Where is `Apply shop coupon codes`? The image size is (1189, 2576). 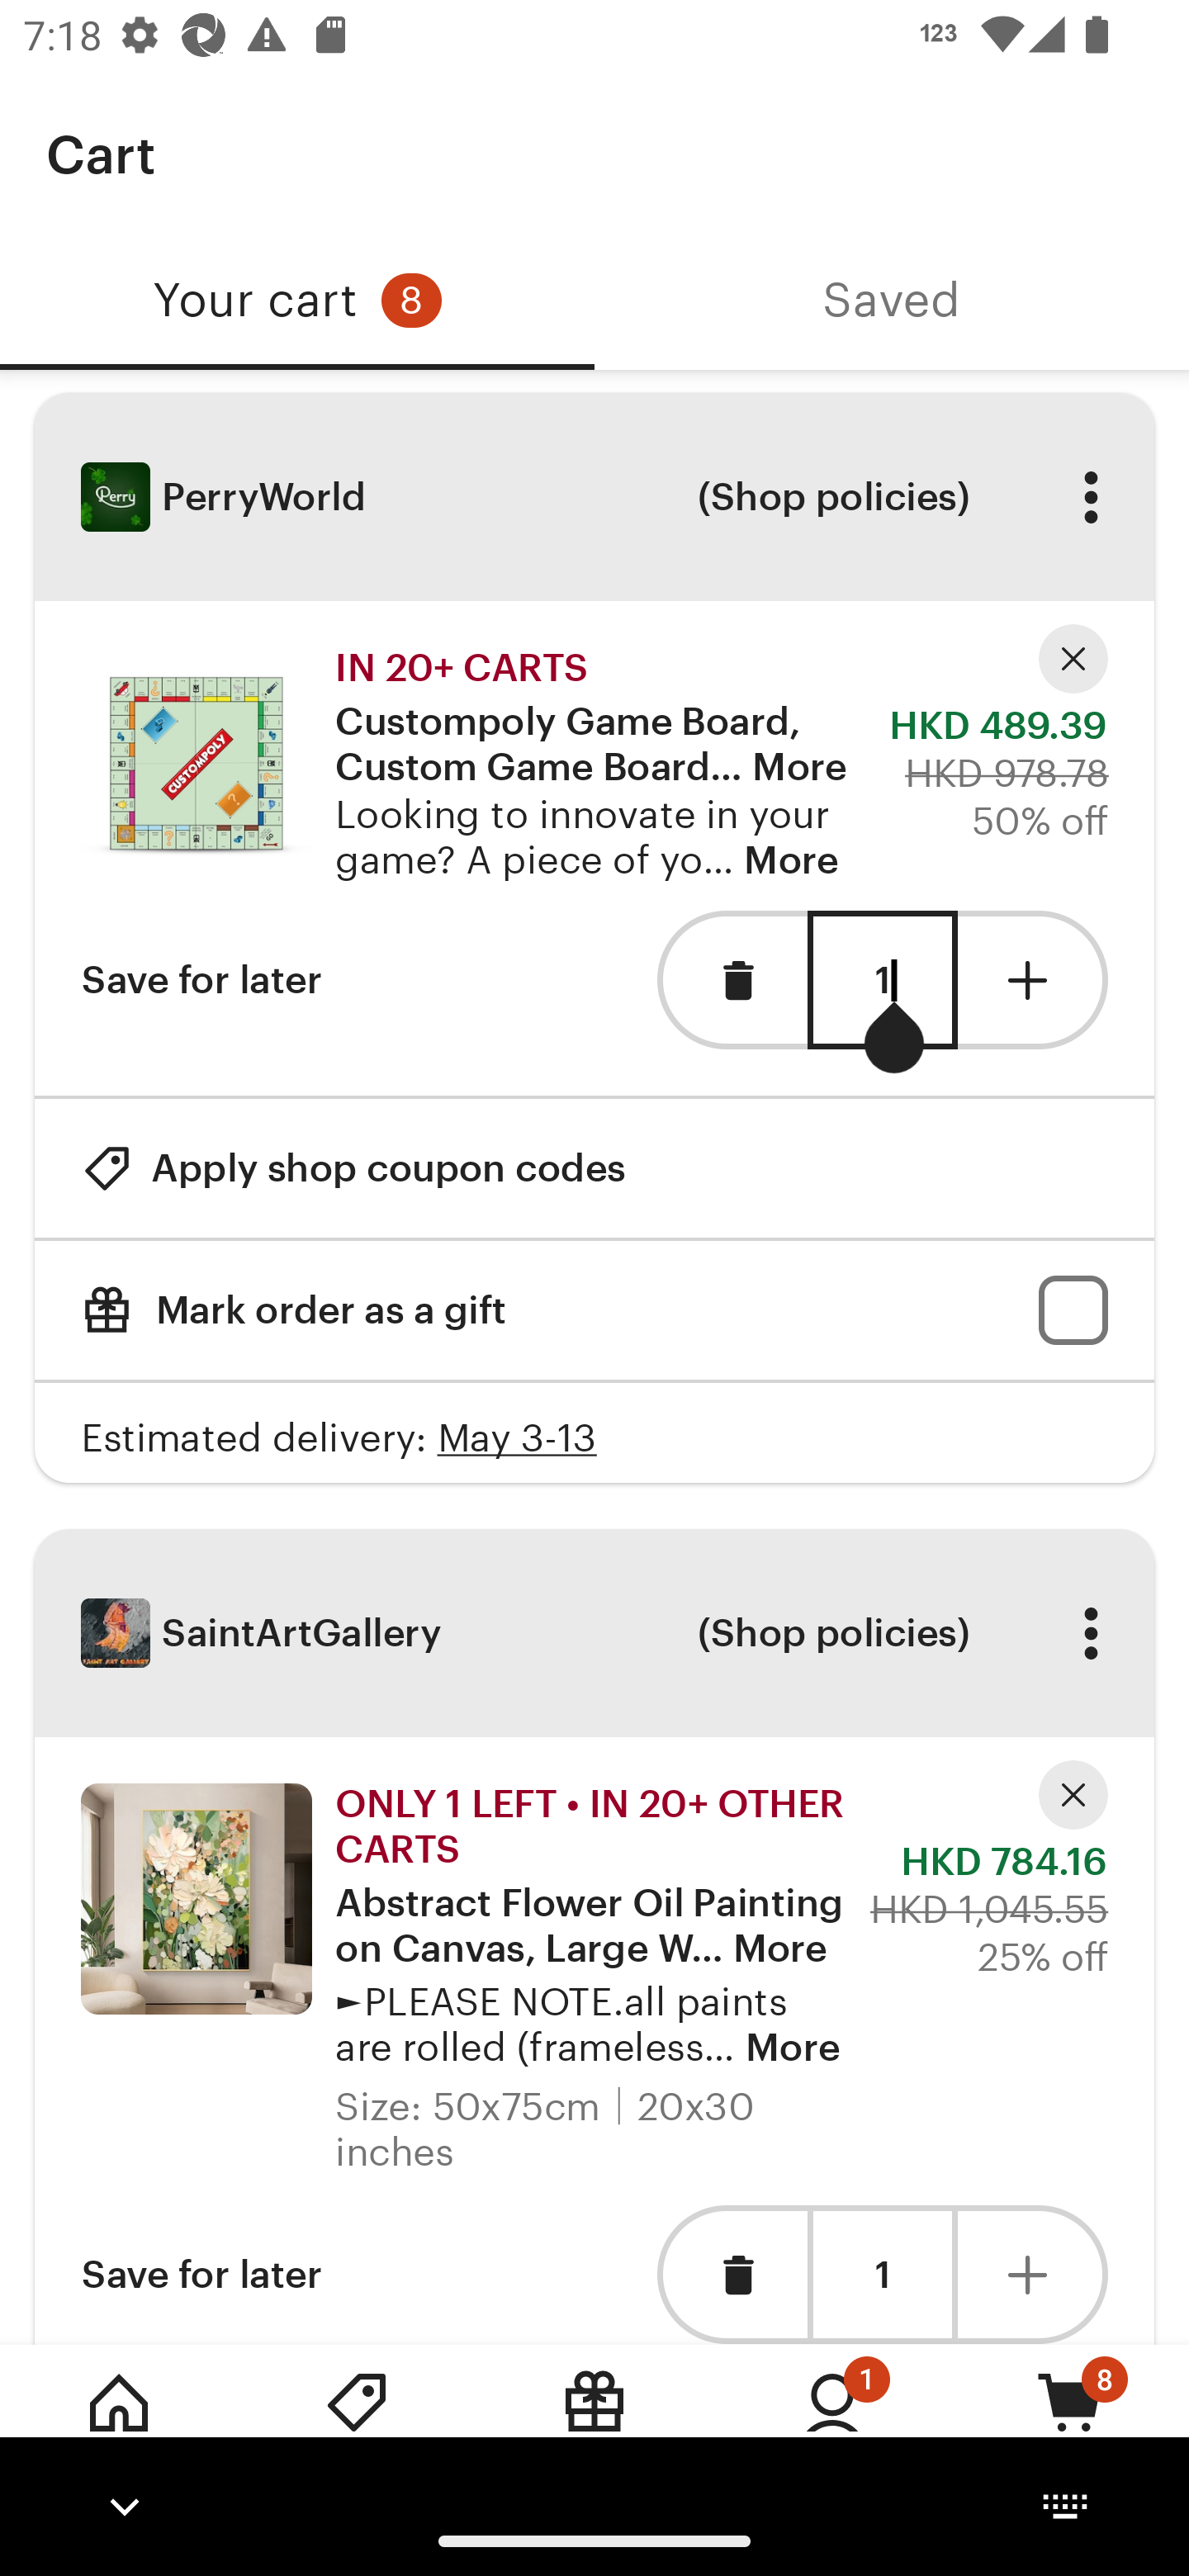 Apply shop coupon codes is located at coordinates (353, 1167).